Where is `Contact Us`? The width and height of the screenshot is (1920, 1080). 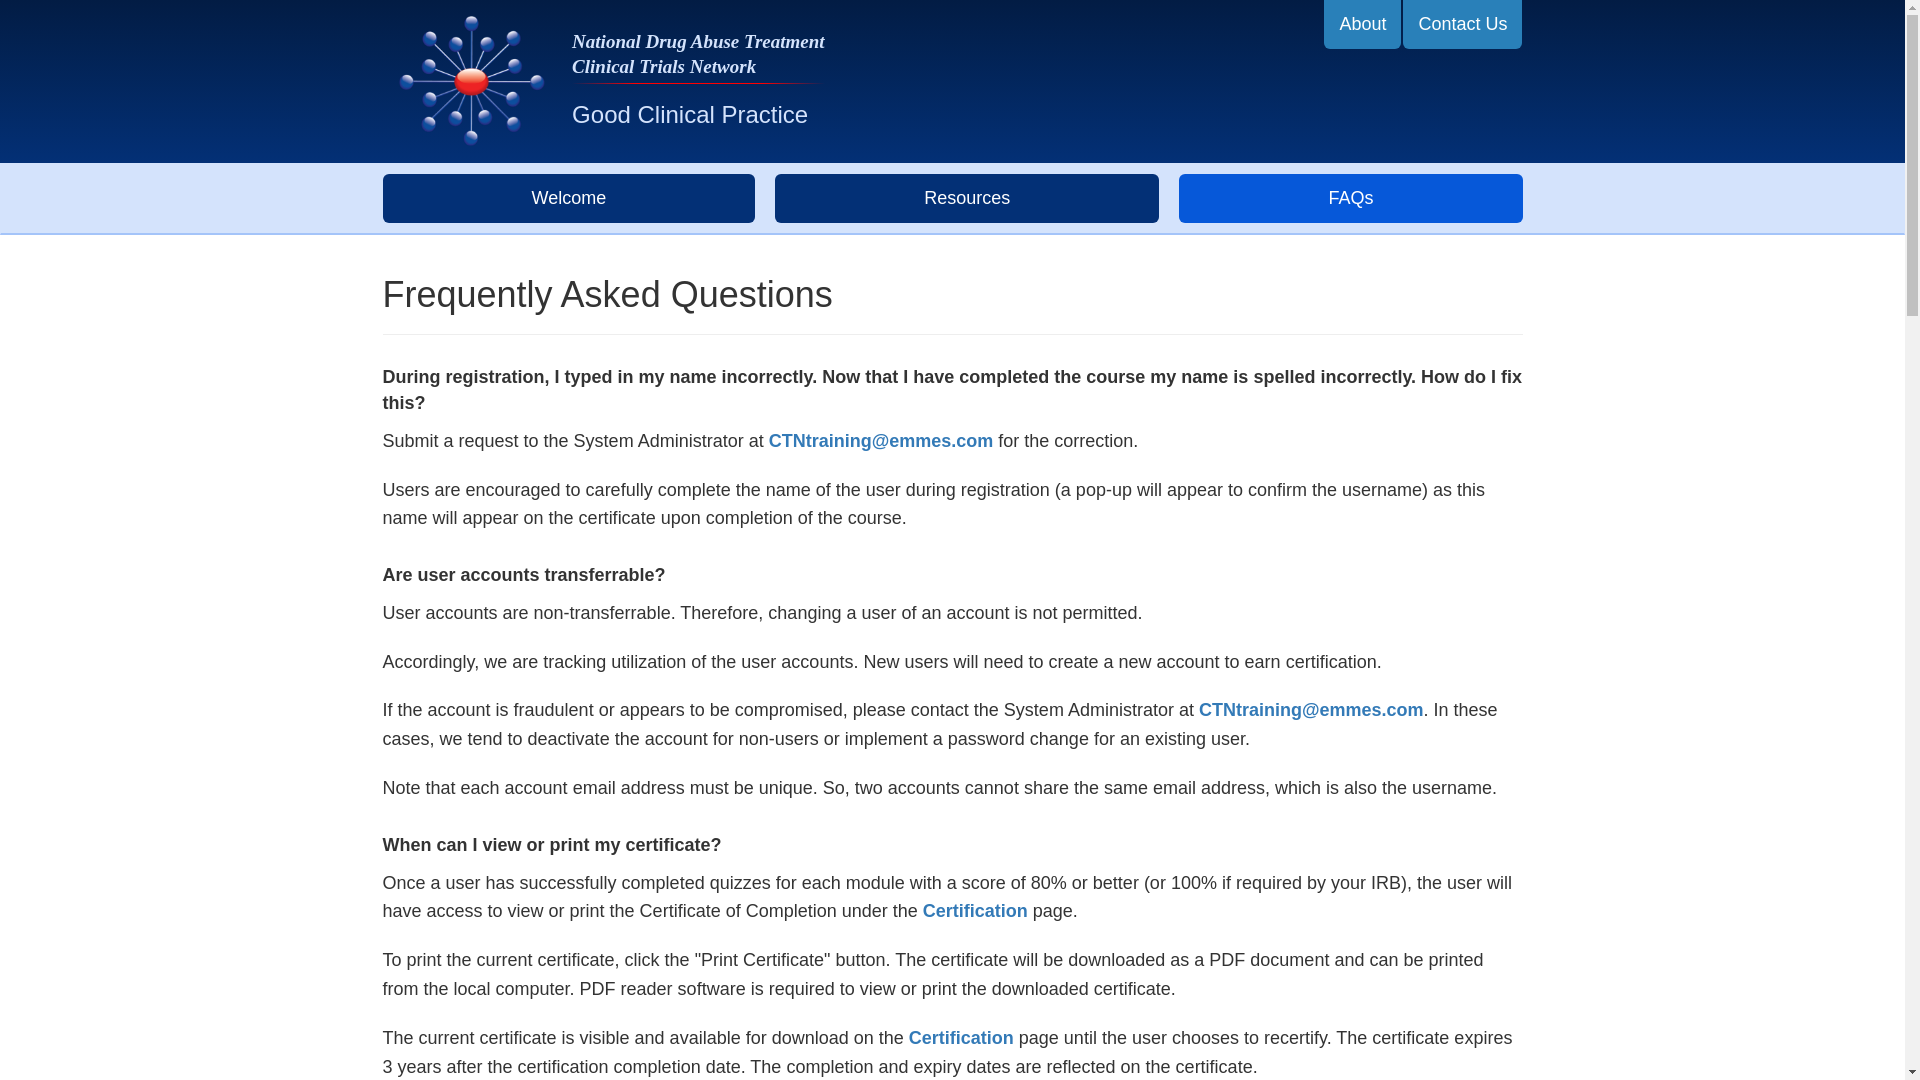 Contact Us is located at coordinates (1462, 24).